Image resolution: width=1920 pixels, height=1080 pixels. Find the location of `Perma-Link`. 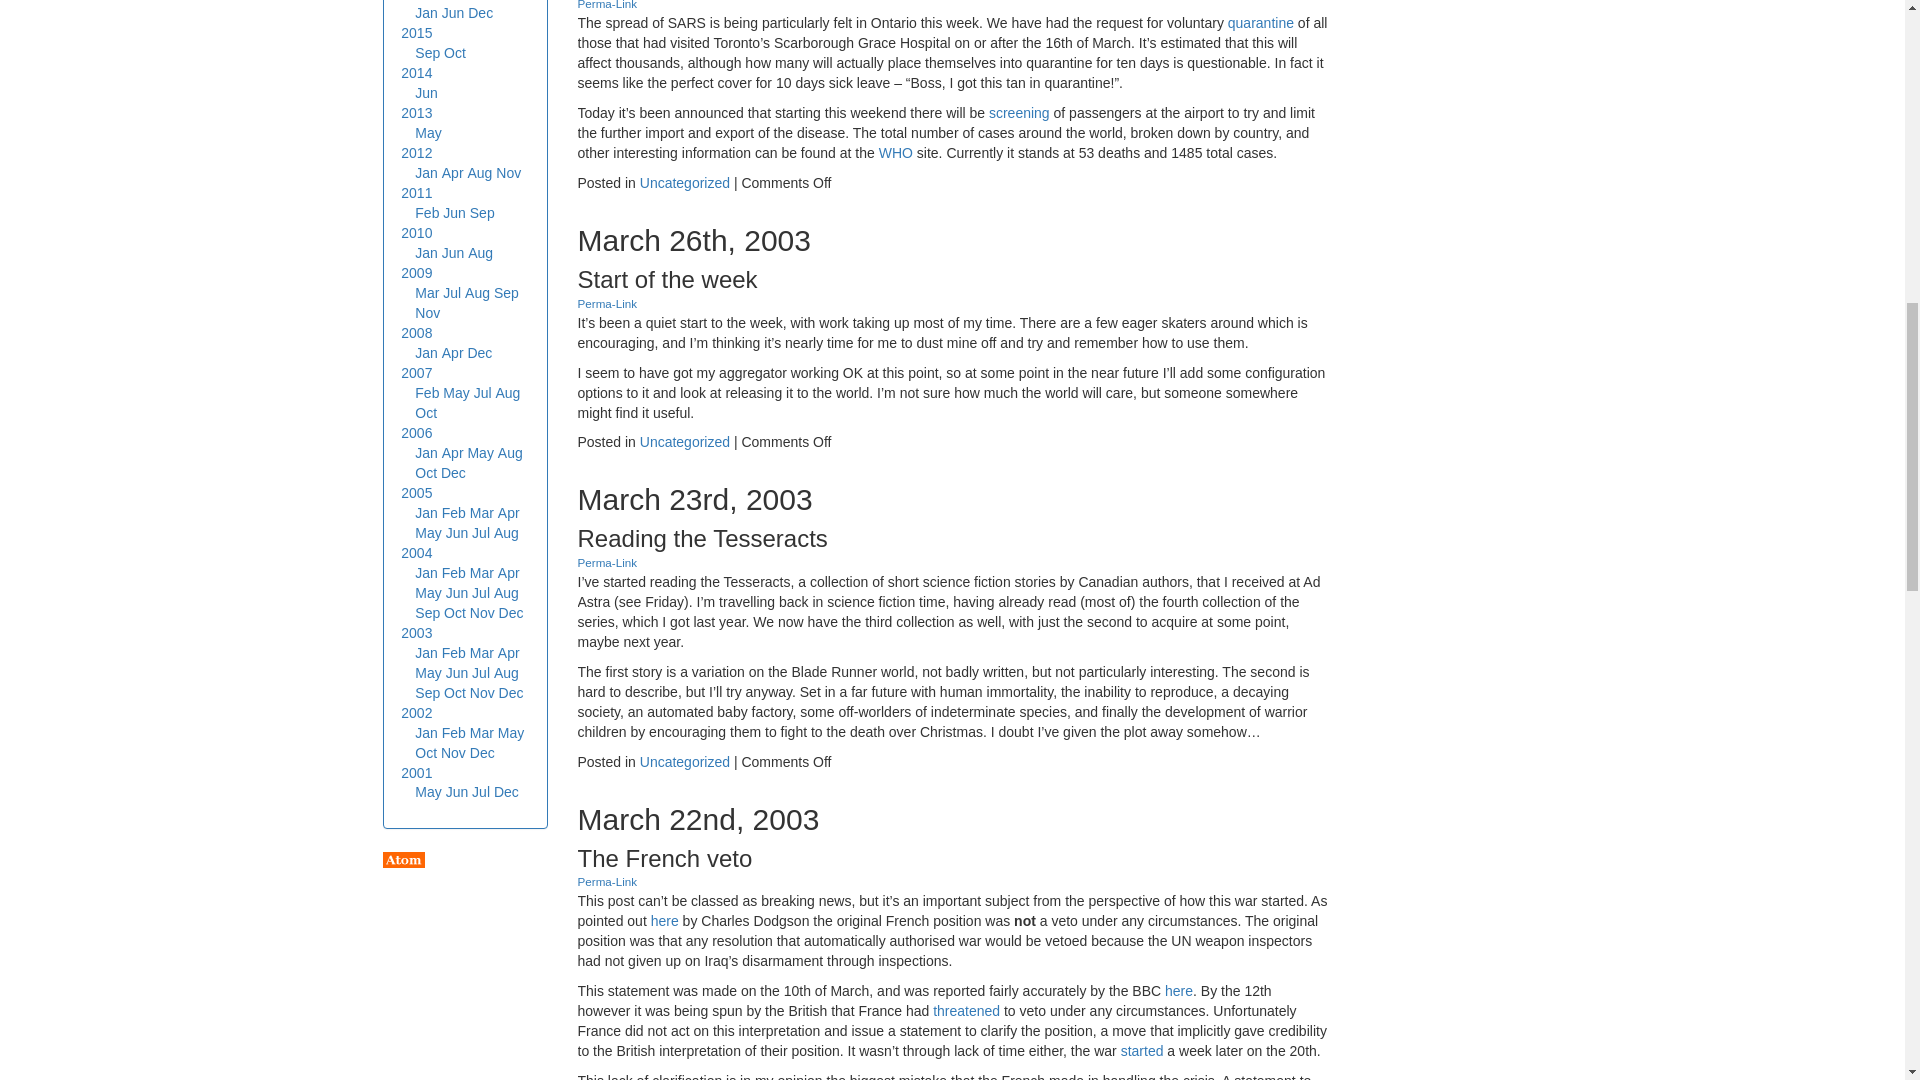

Perma-Link is located at coordinates (607, 562).